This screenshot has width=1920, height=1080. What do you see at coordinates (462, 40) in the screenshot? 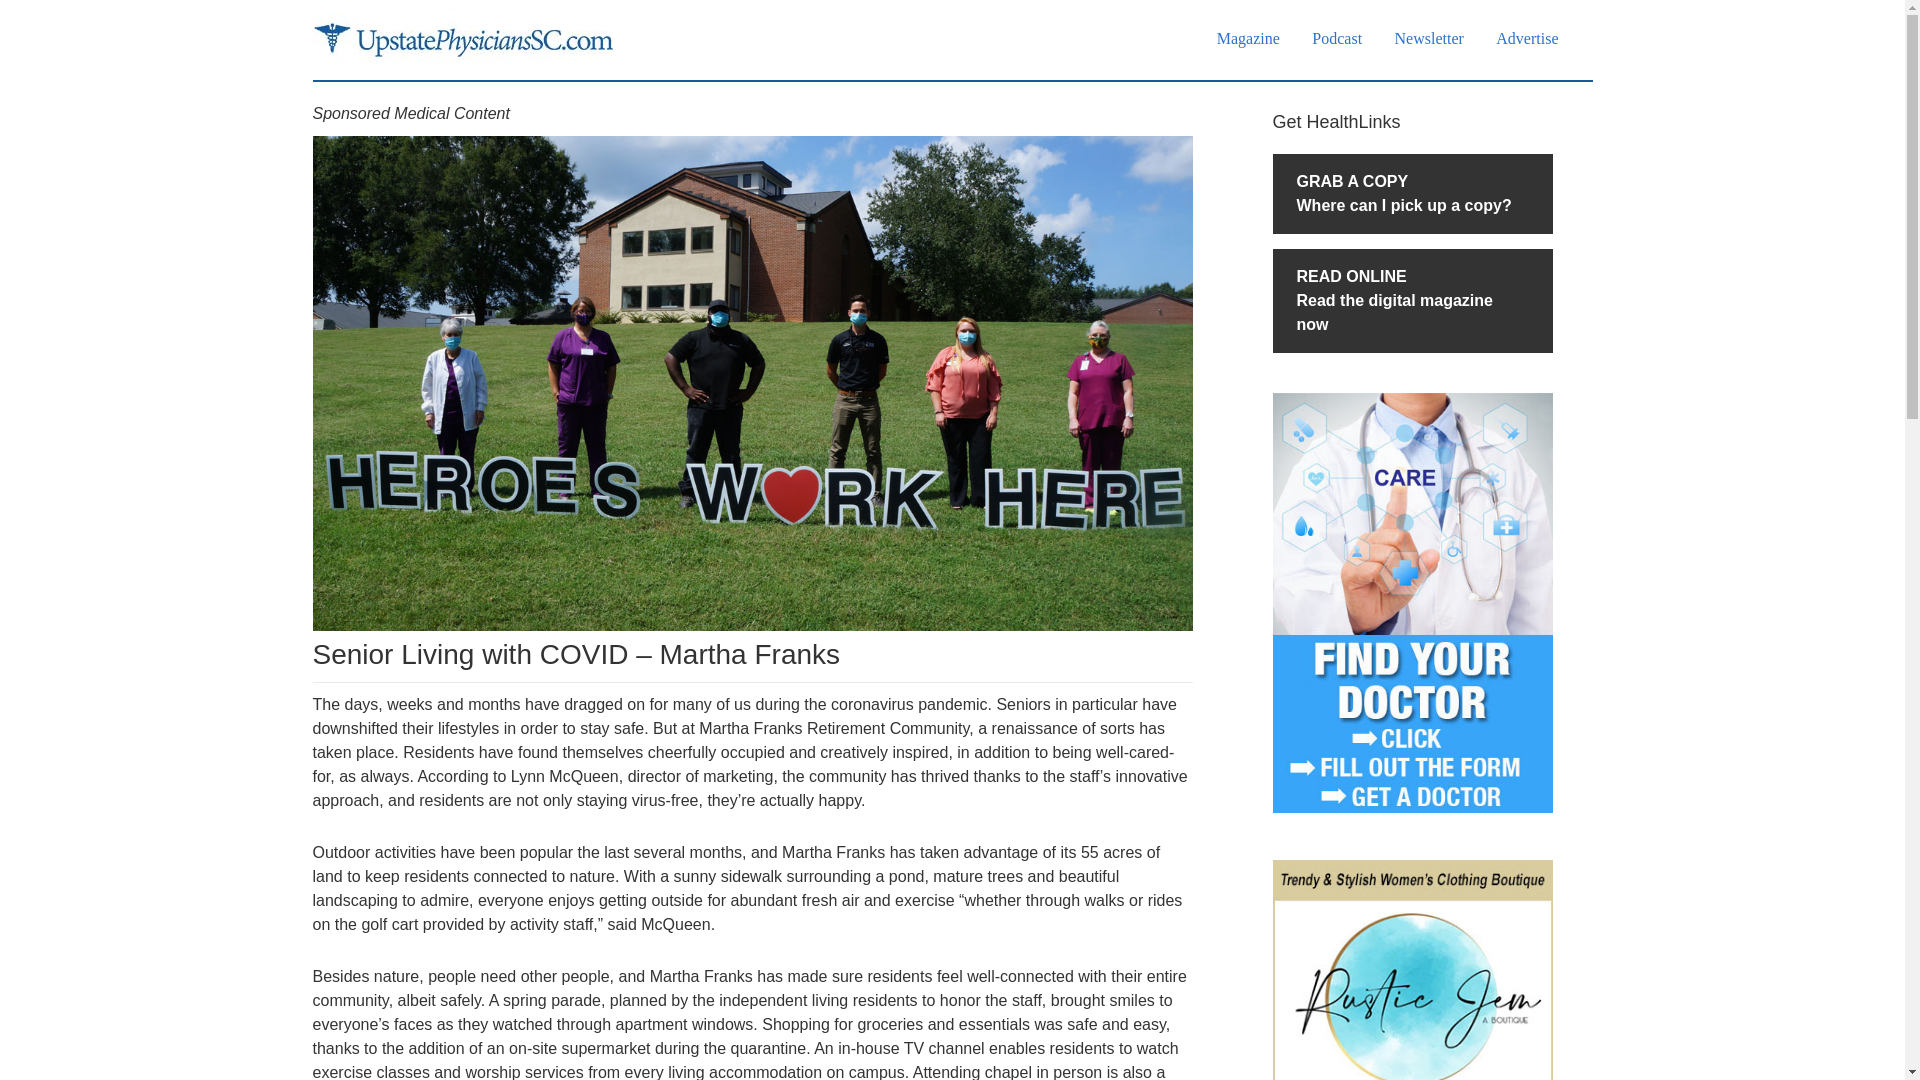
I see `Upstate Physicians` at bounding box center [462, 40].